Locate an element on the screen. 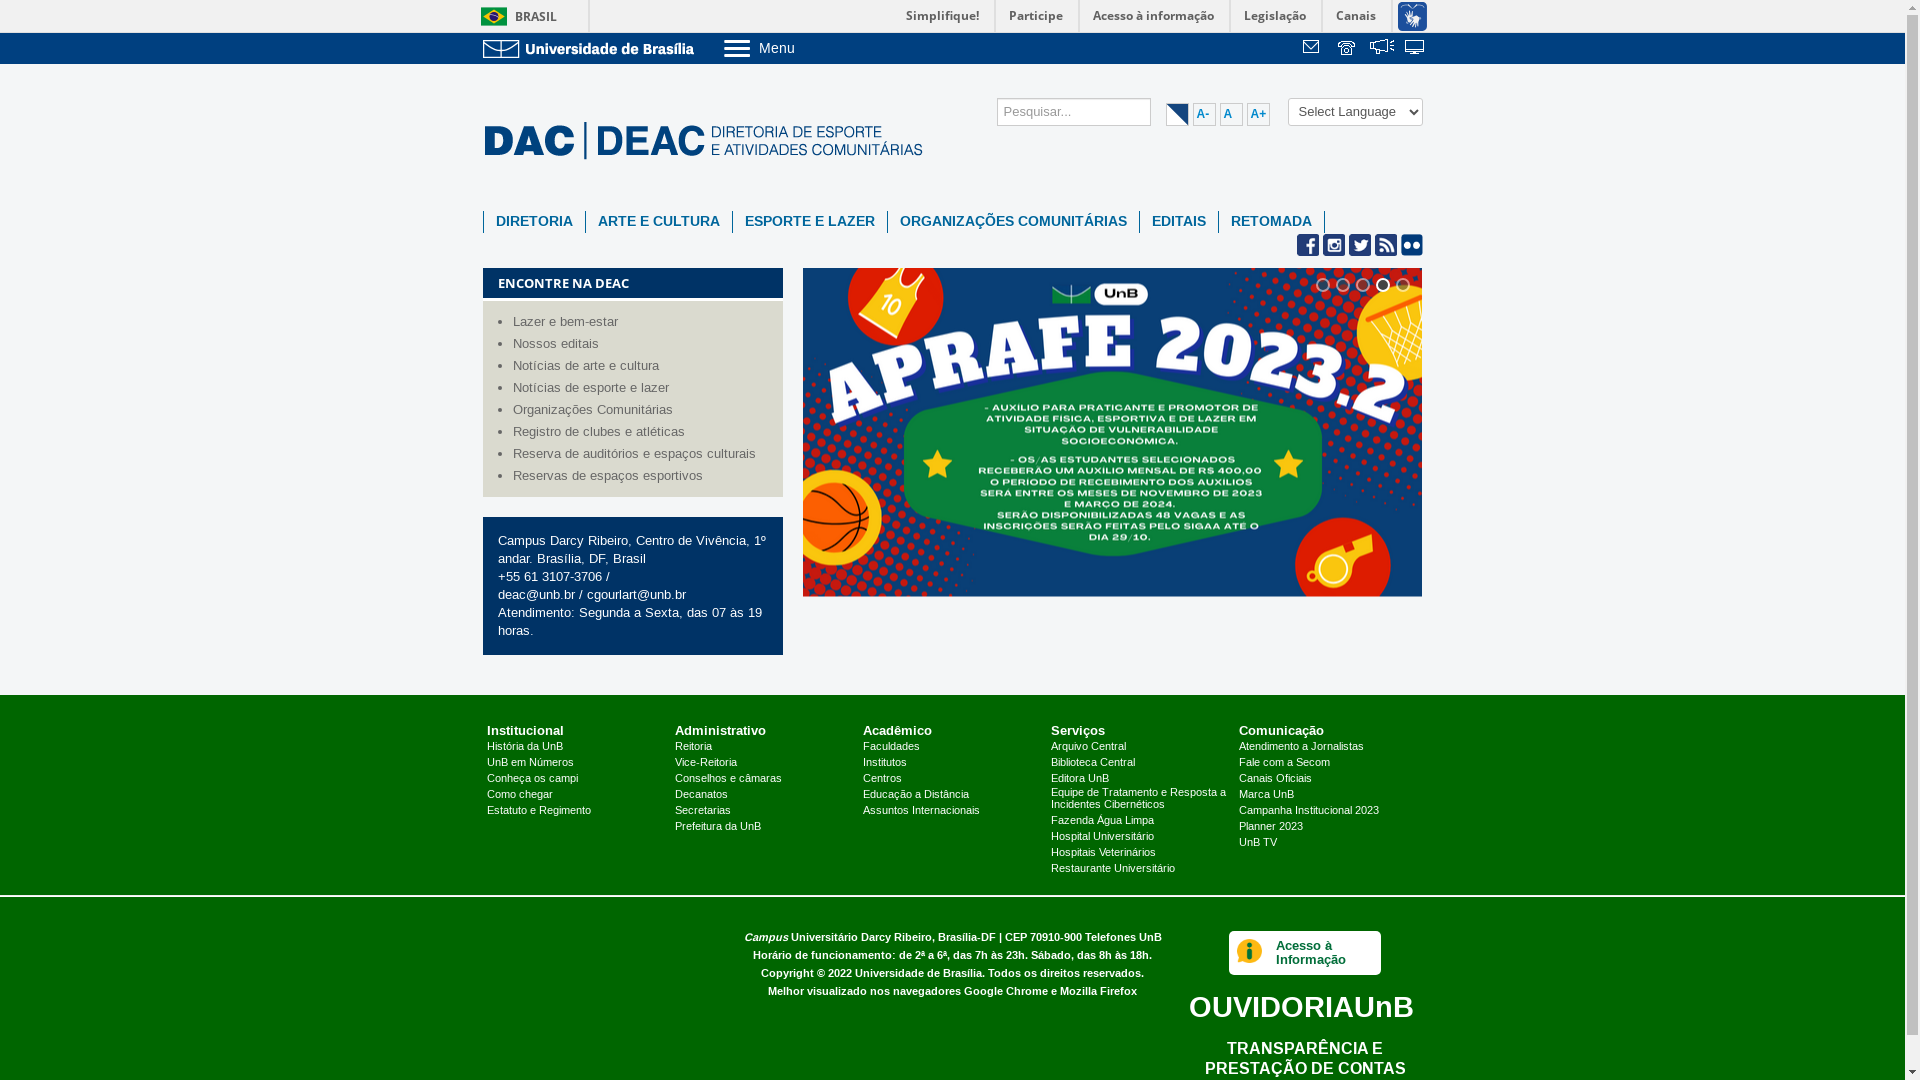 Image resolution: width=1920 pixels, height=1080 pixels. Decanatos is located at coordinates (702, 795).